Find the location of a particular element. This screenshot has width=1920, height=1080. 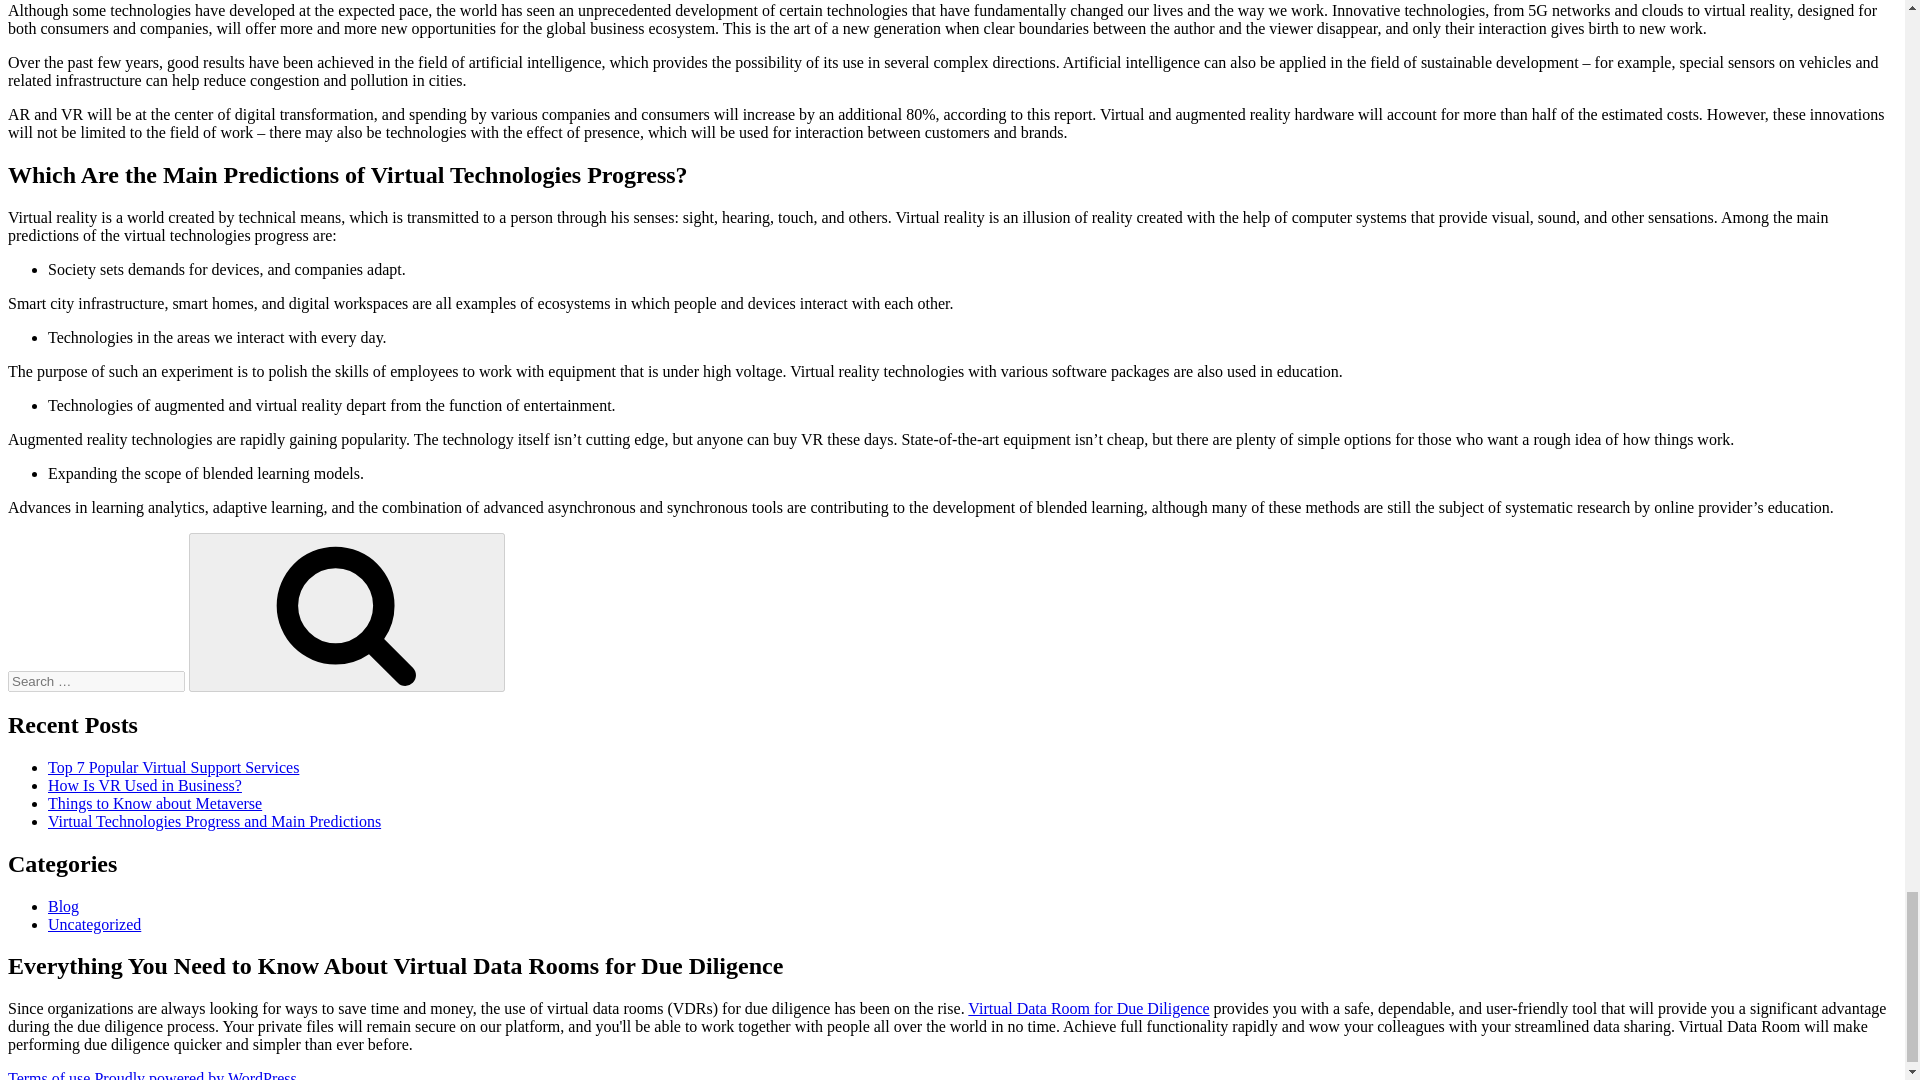

Top 7 Popular Virtual Support Services is located at coordinates (174, 768).